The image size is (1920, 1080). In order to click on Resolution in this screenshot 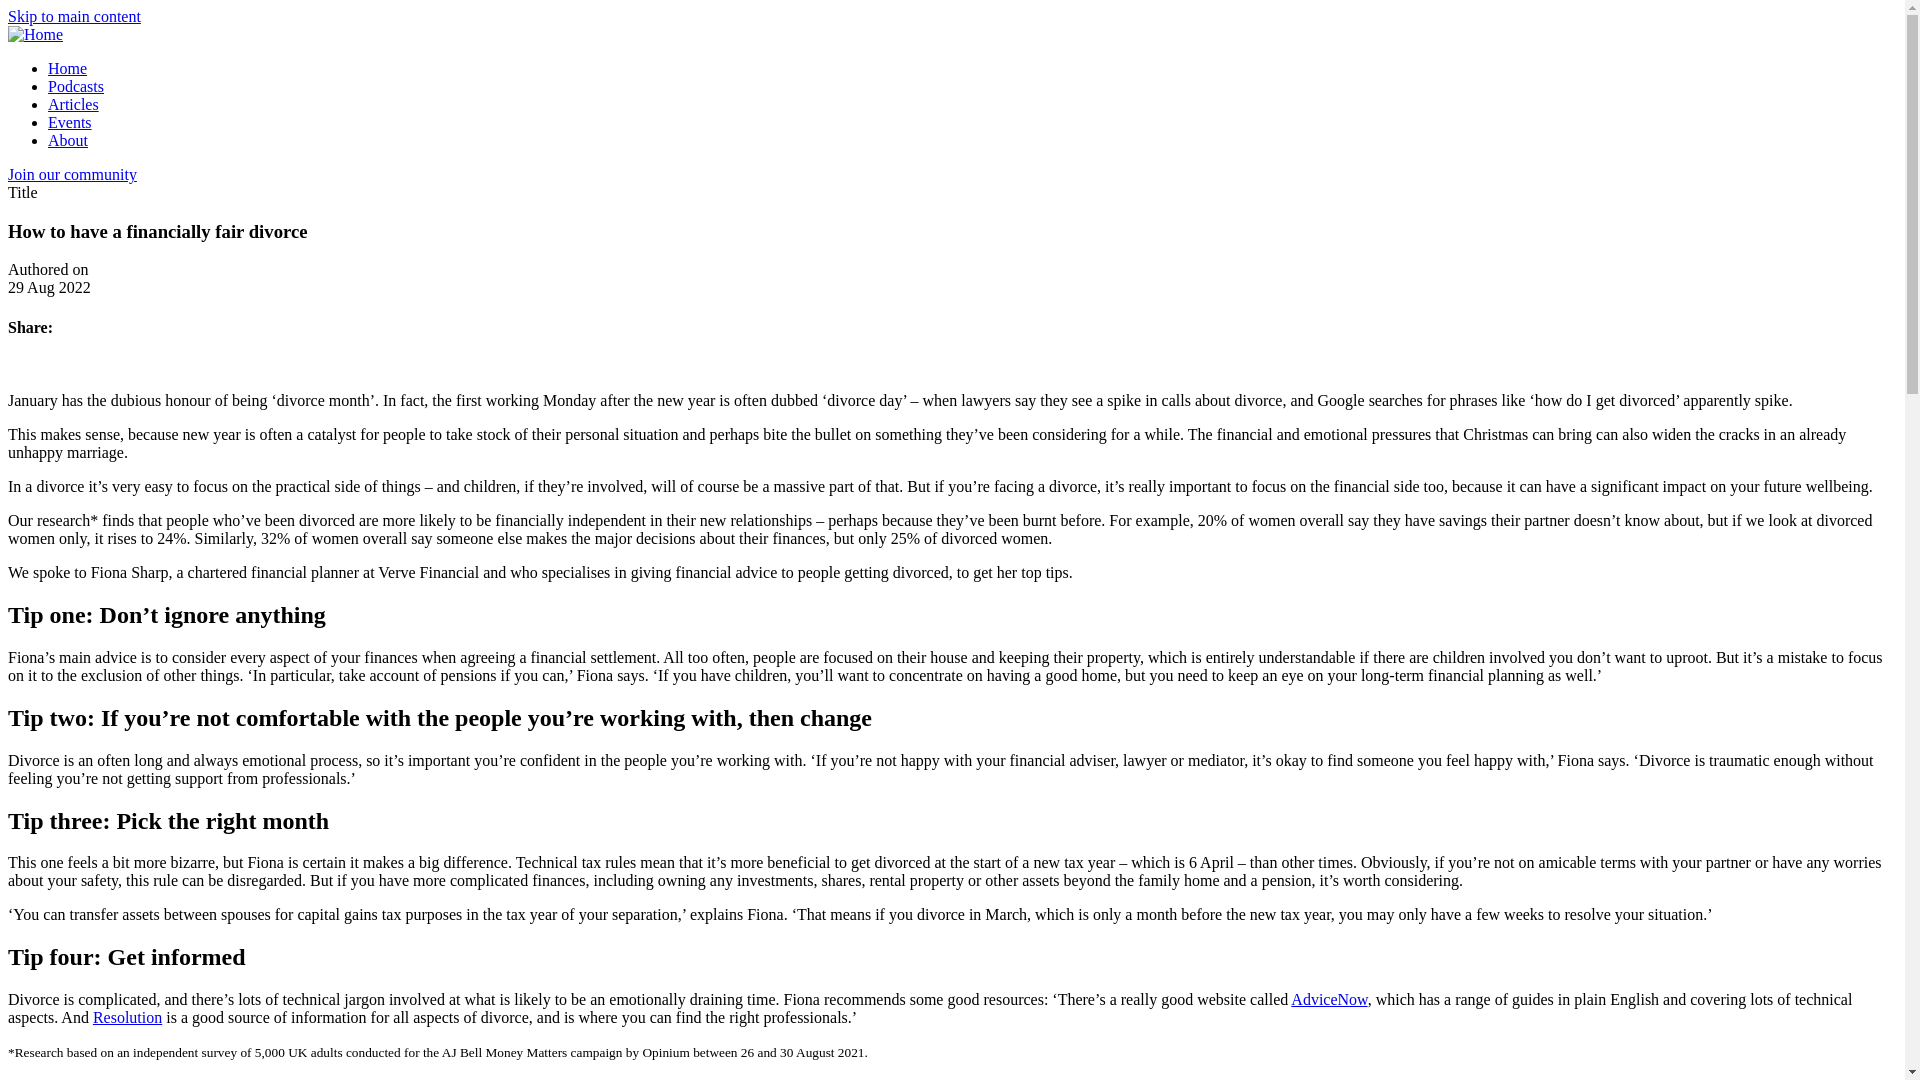, I will do `click(126, 1017)`.